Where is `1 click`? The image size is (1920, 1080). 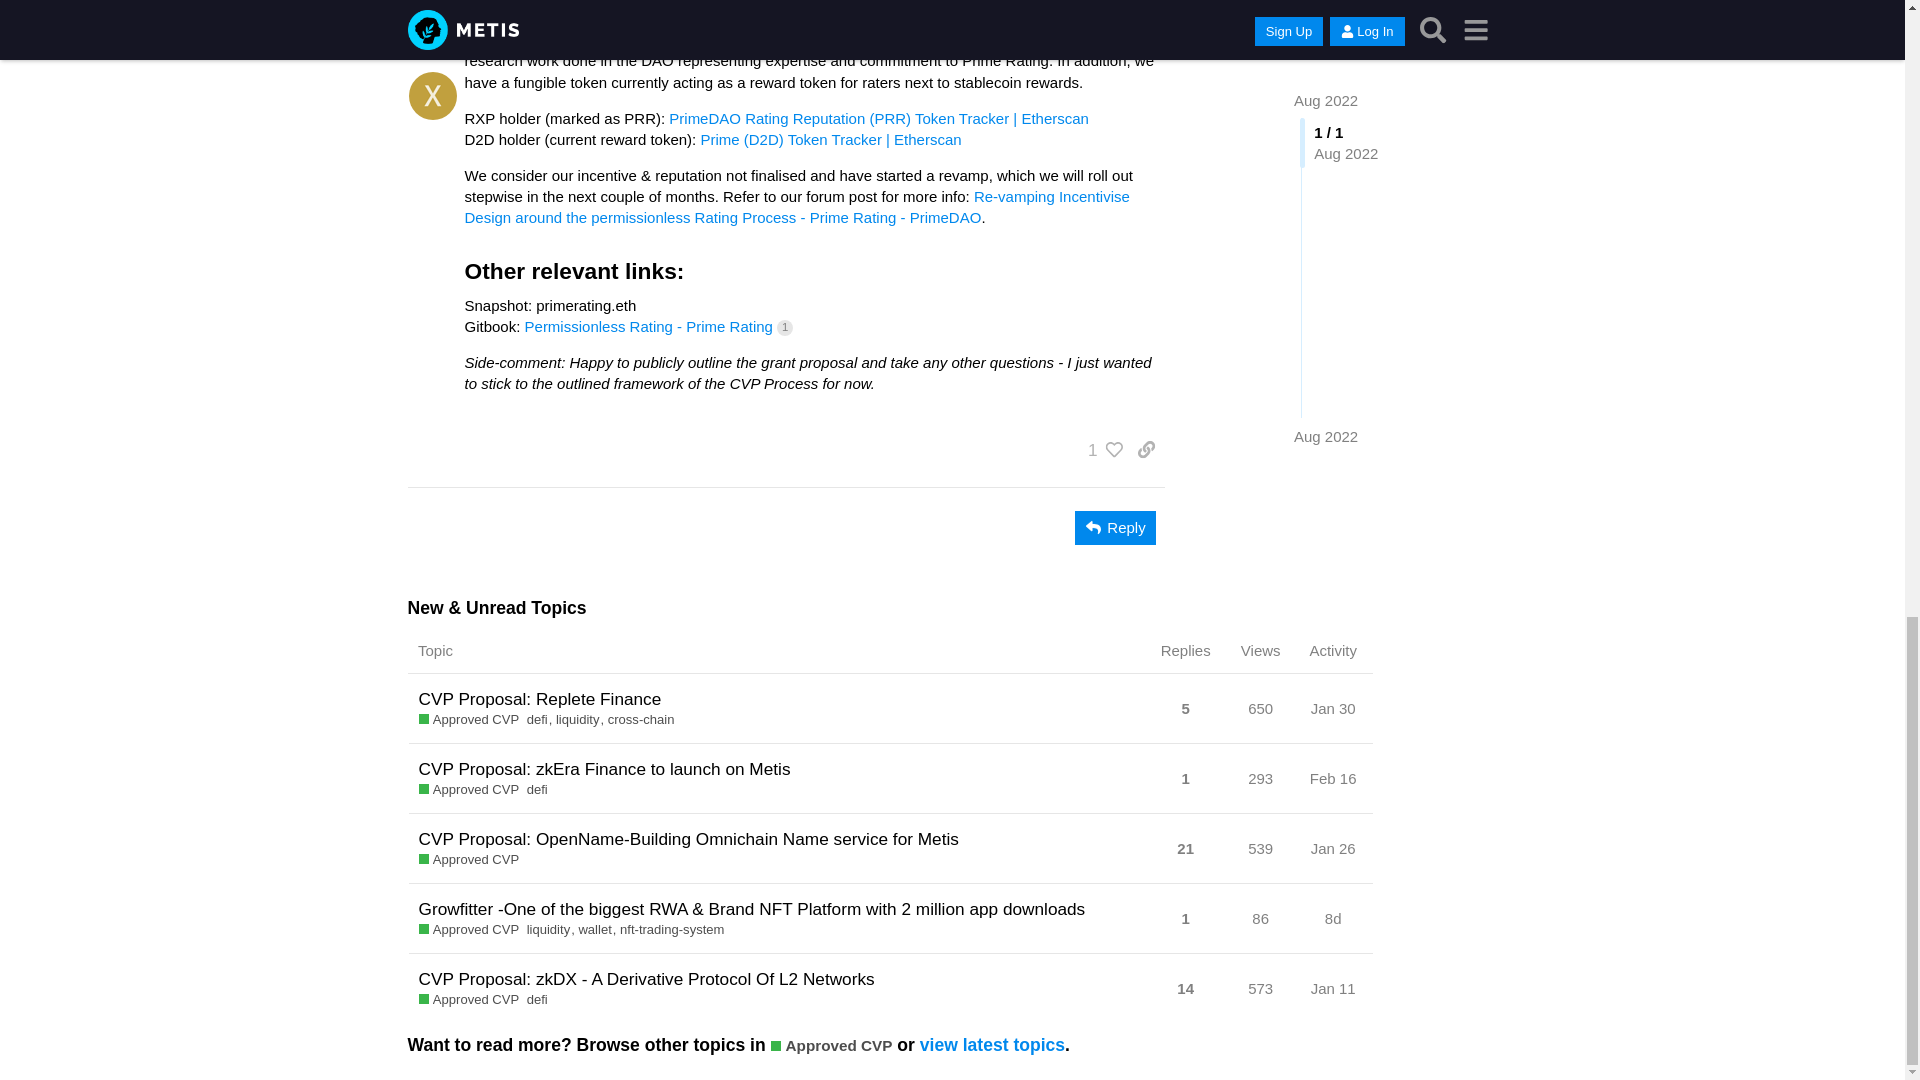 1 click is located at coordinates (784, 327).